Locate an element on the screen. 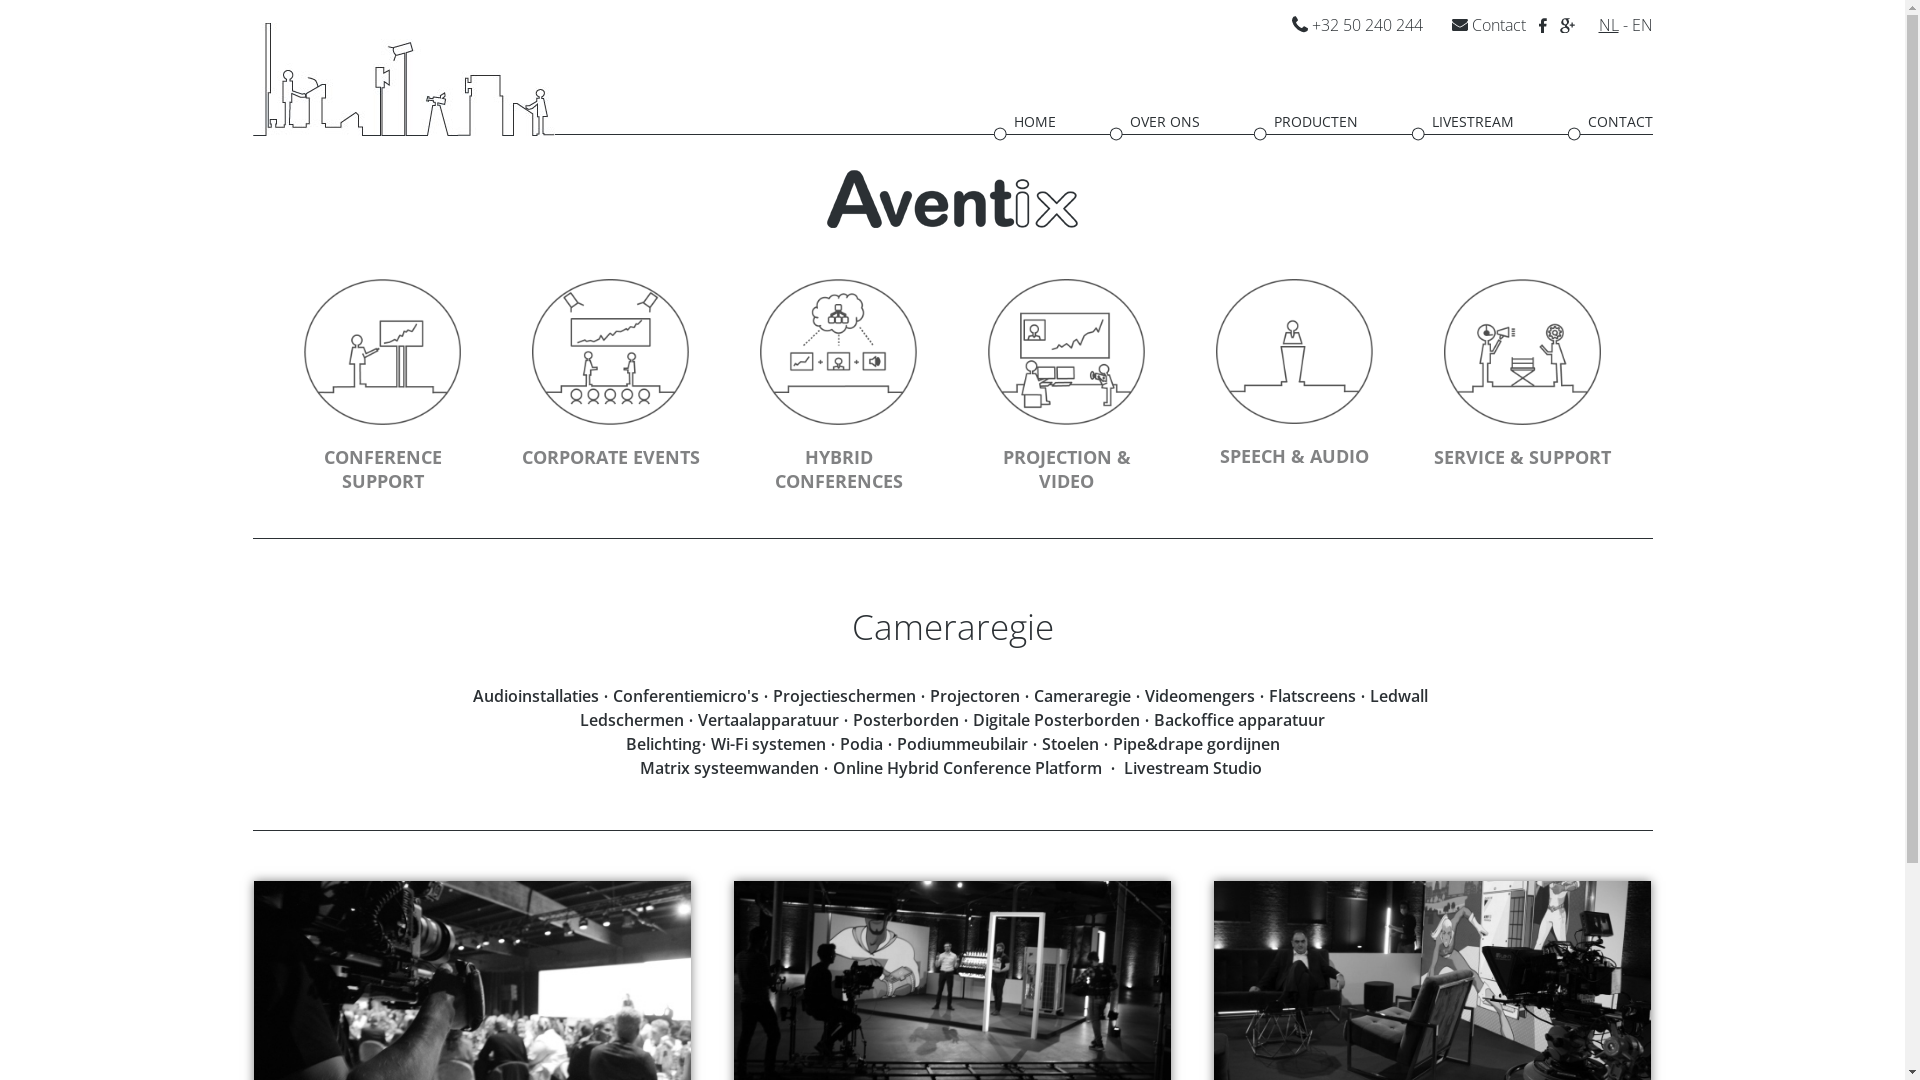 Image resolution: width=1920 pixels, height=1080 pixels. Projectieschermen is located at coordinates (844, 696).